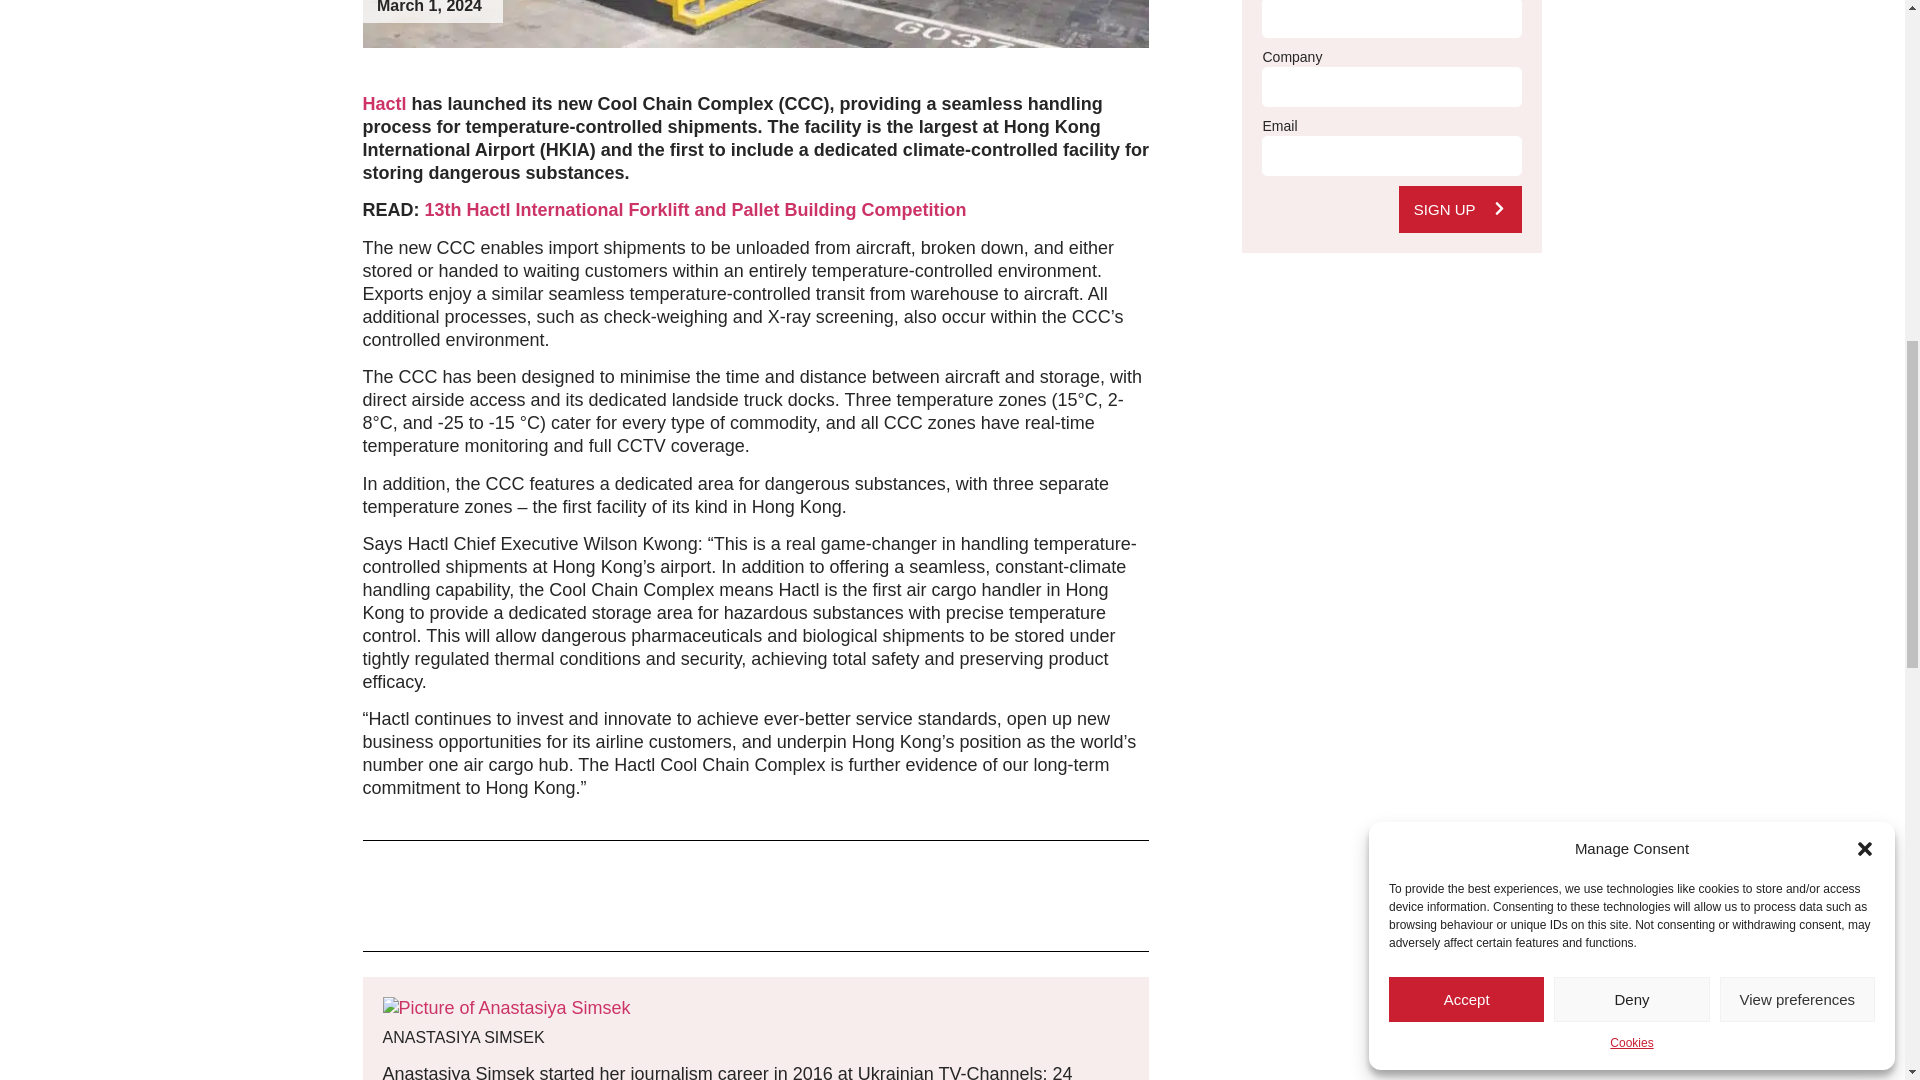 Image resolution: width=1920 pixels, height=1080 pixels. What do you see at coordinates (755, 1037) in the screenshot?
I see `ANASTASIYA SIMSEK` at bounding box center [755, 1037].